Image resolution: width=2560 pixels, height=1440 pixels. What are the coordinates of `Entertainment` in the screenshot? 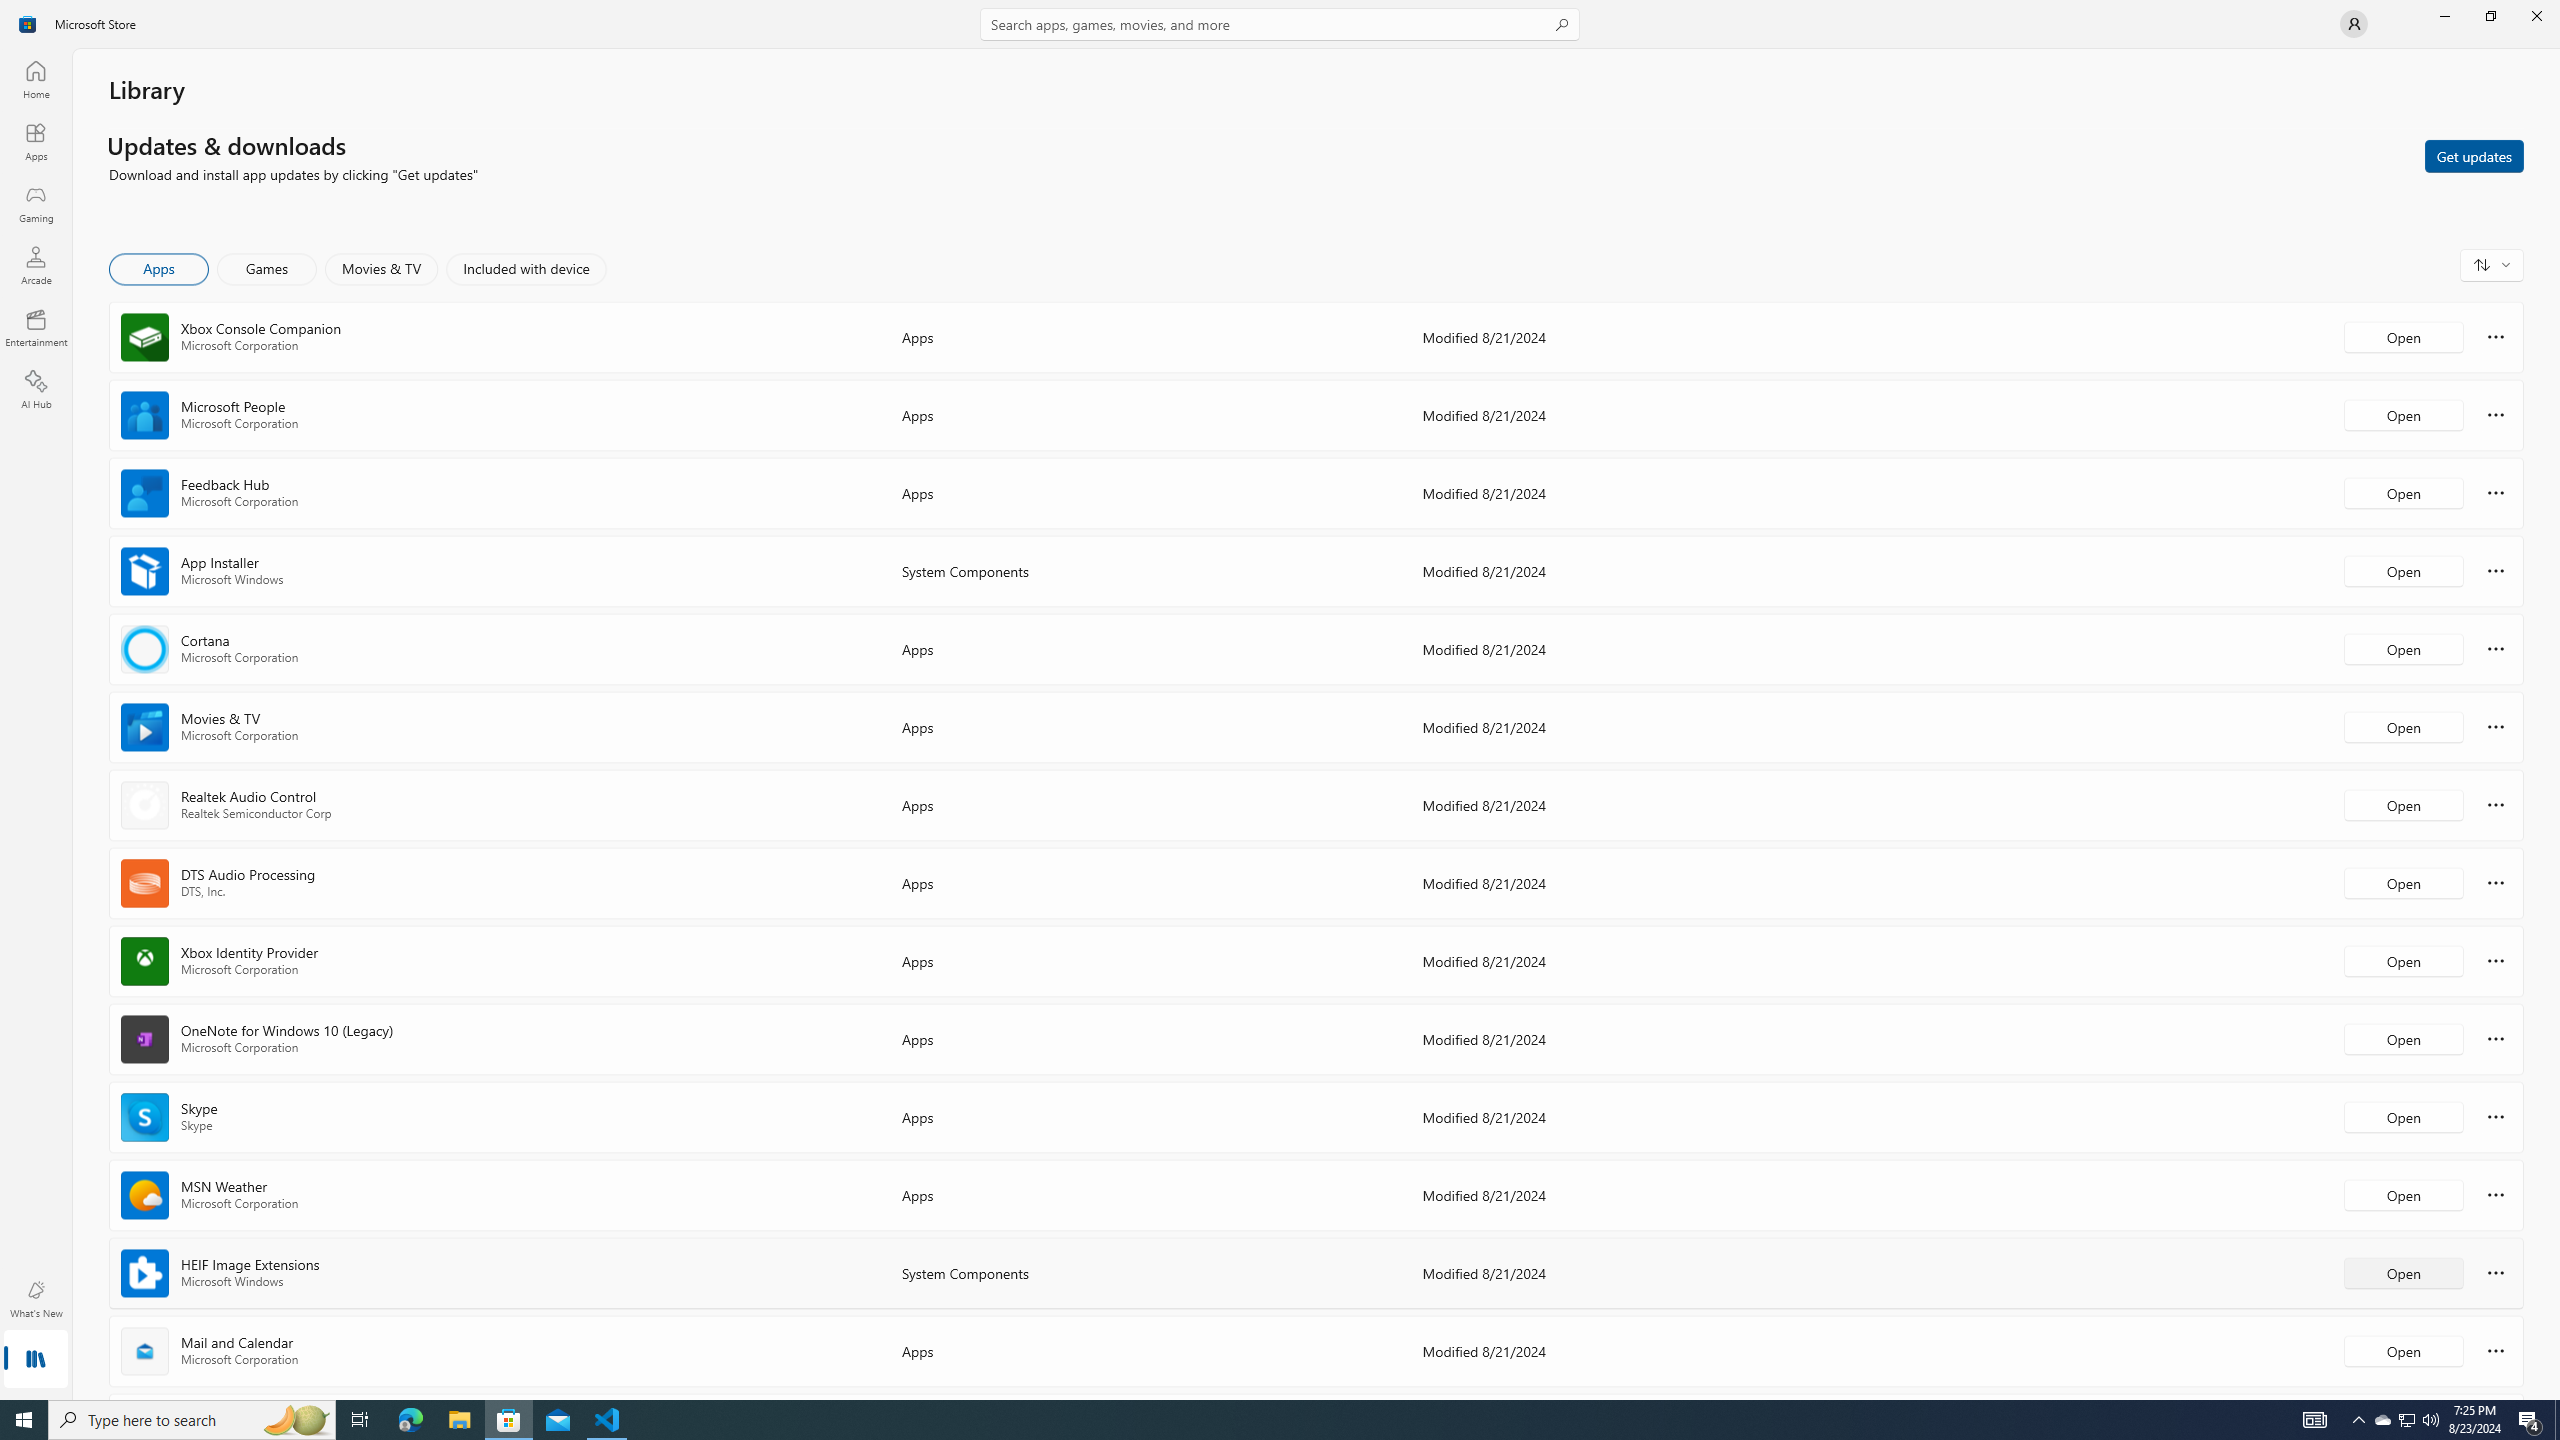 It's located at (36, 327).